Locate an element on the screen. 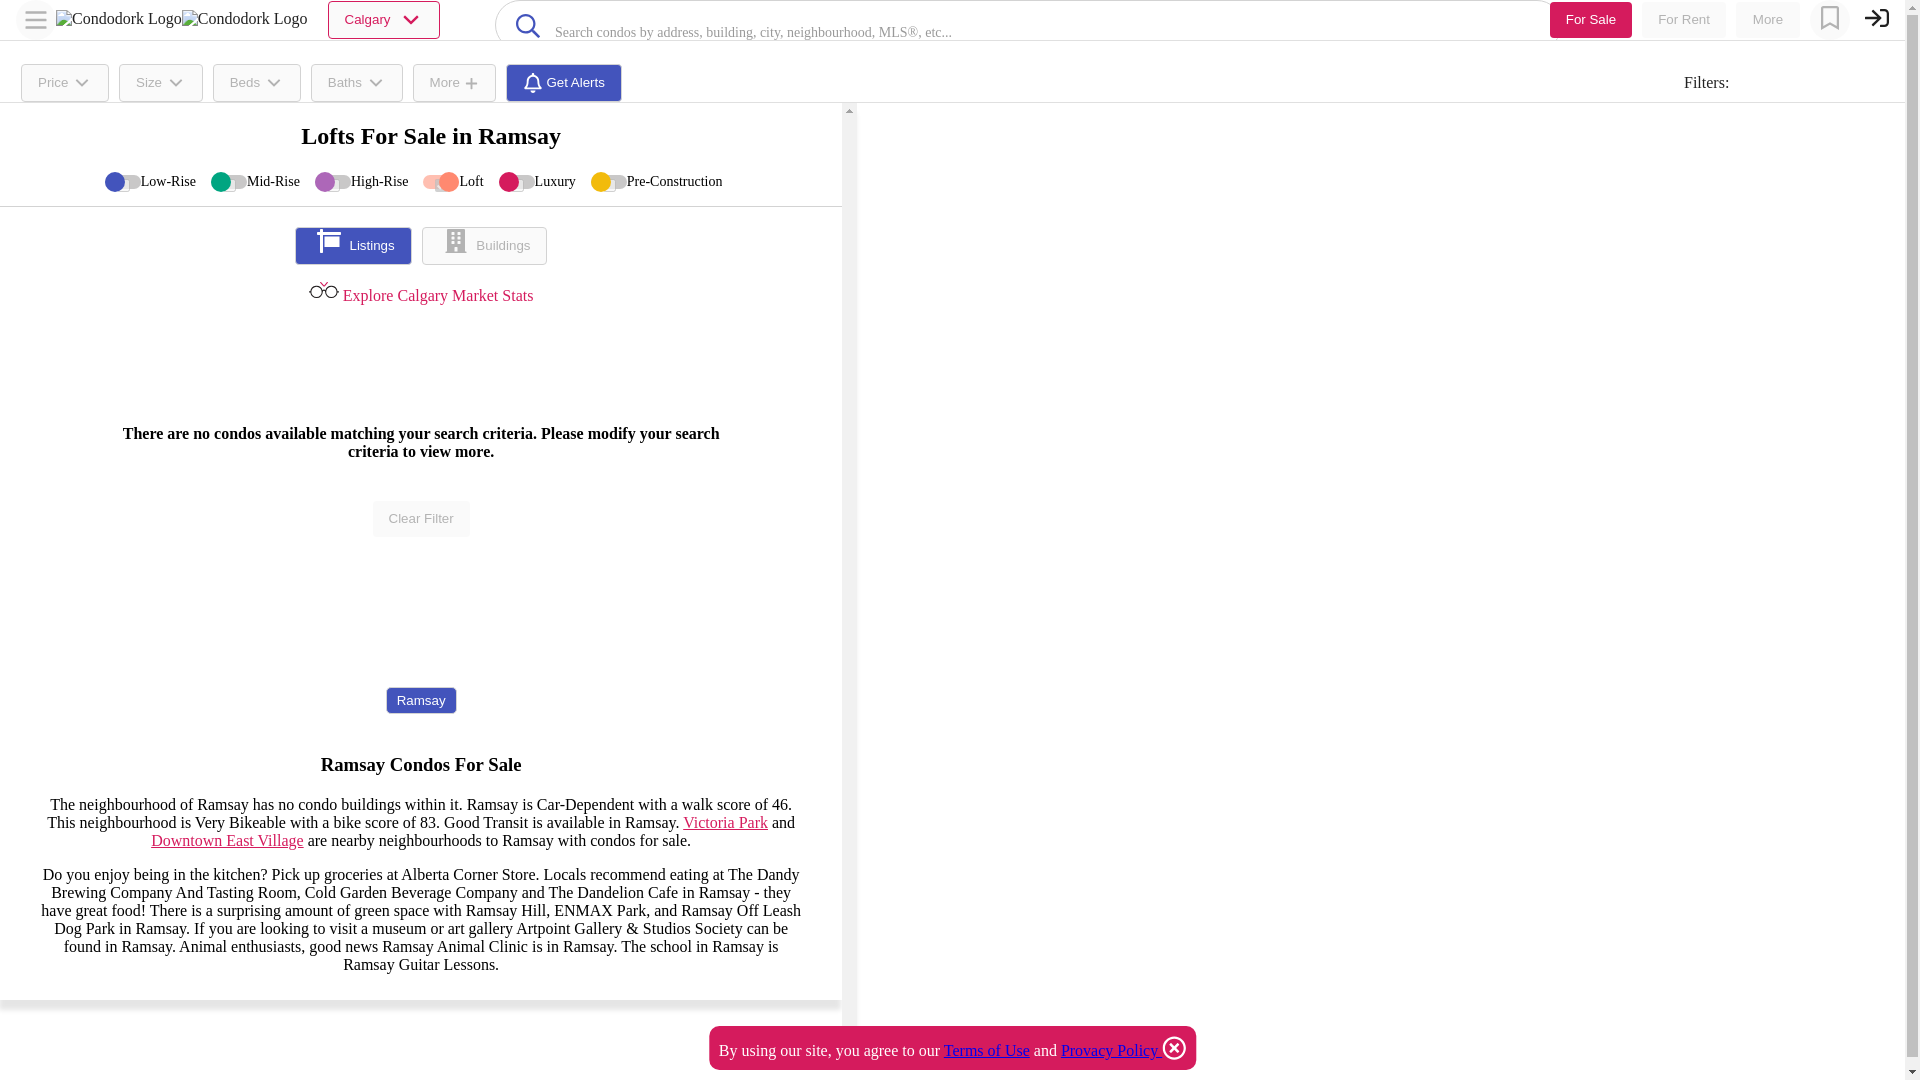  on is located at coordinates (332, 186).